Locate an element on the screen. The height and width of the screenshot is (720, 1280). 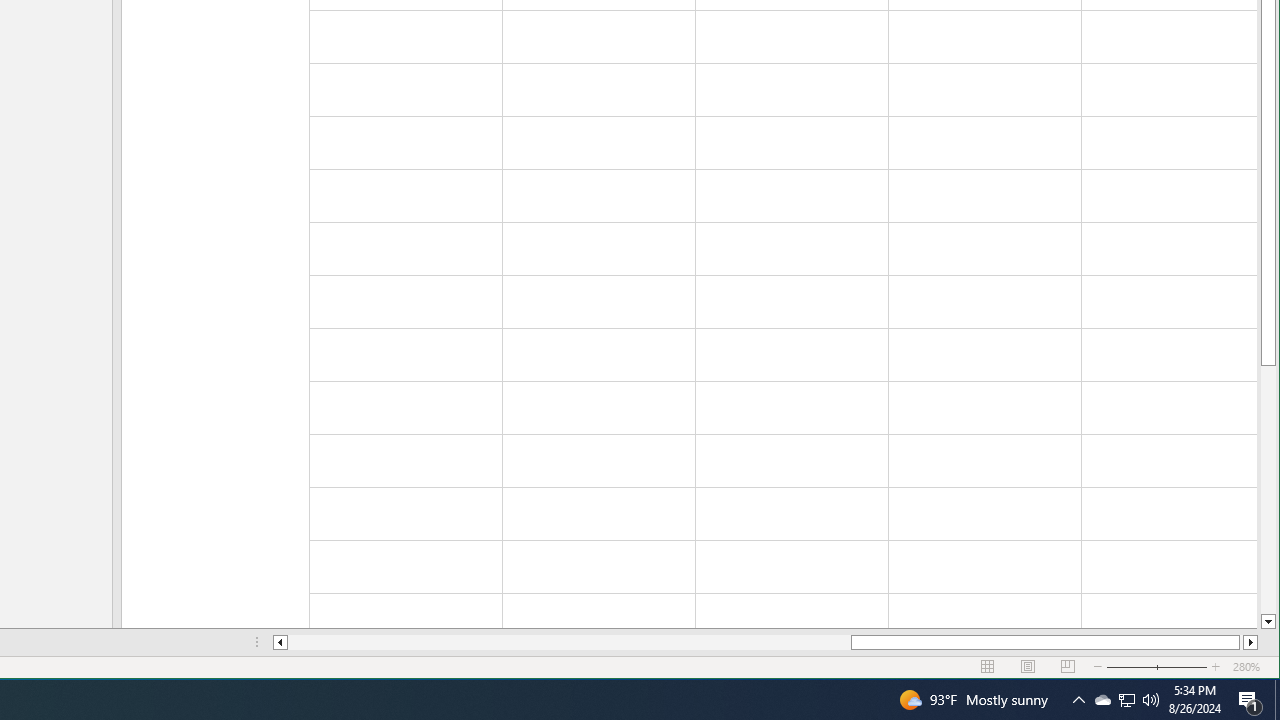
Column right is located at coordinates (1250, 642).